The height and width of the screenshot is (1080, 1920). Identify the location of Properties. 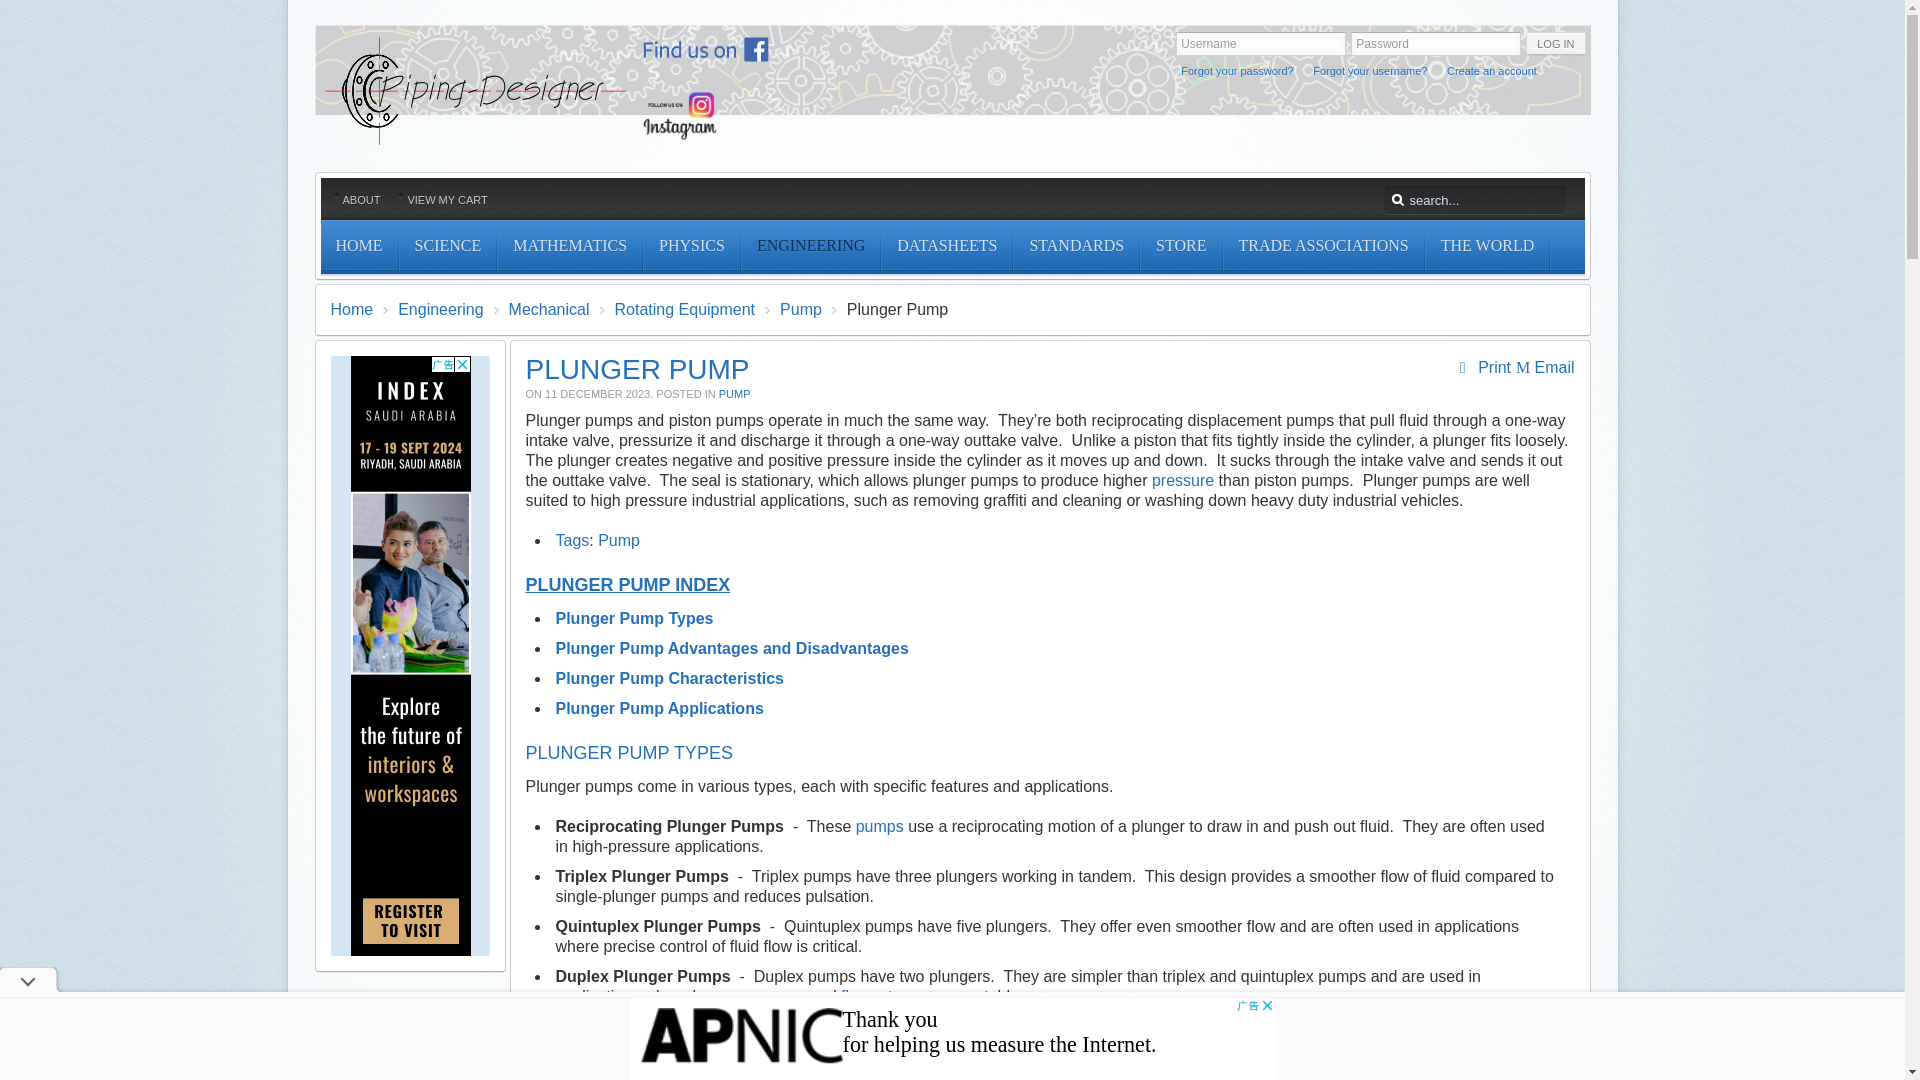
(691, 246).